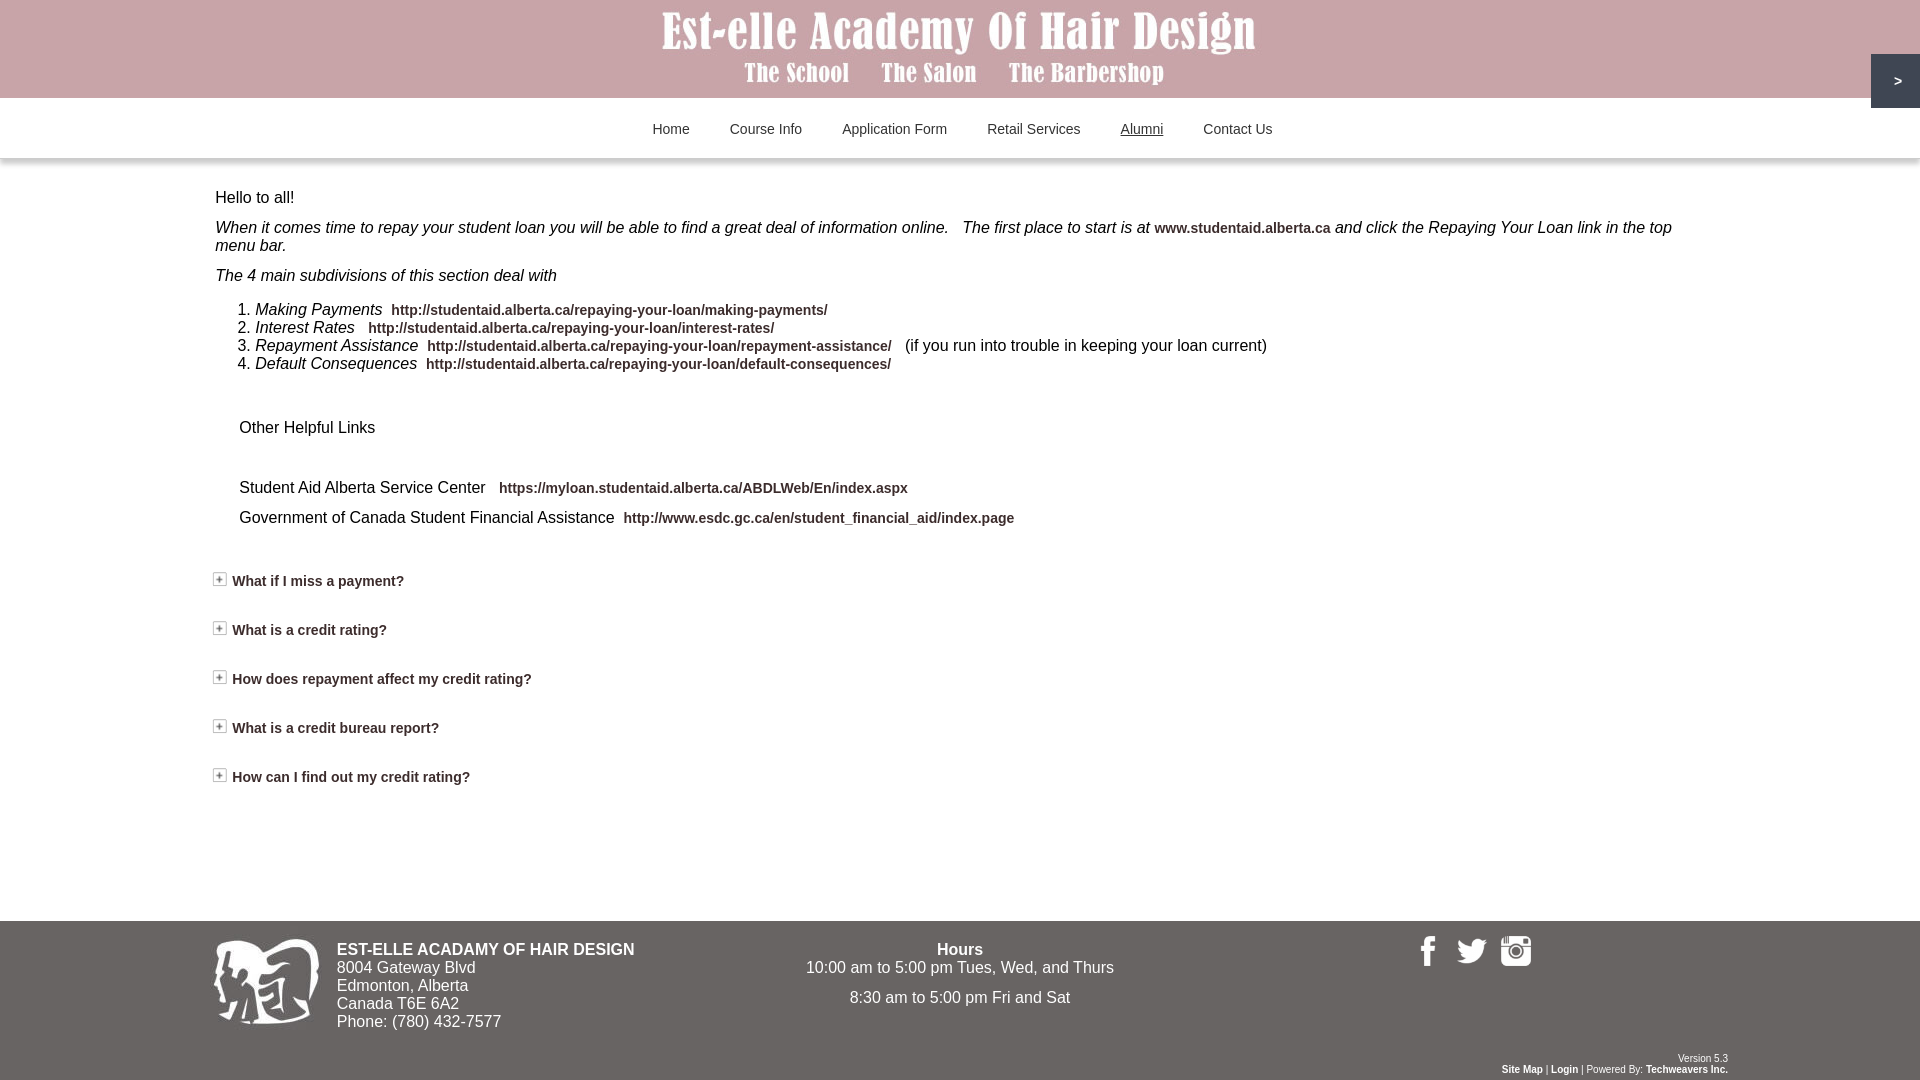 The width and height of the screenshot is (1920, 1080). Describe the element at coordinates (766, 129) in the screenshot. I see `Course Info` at that location.